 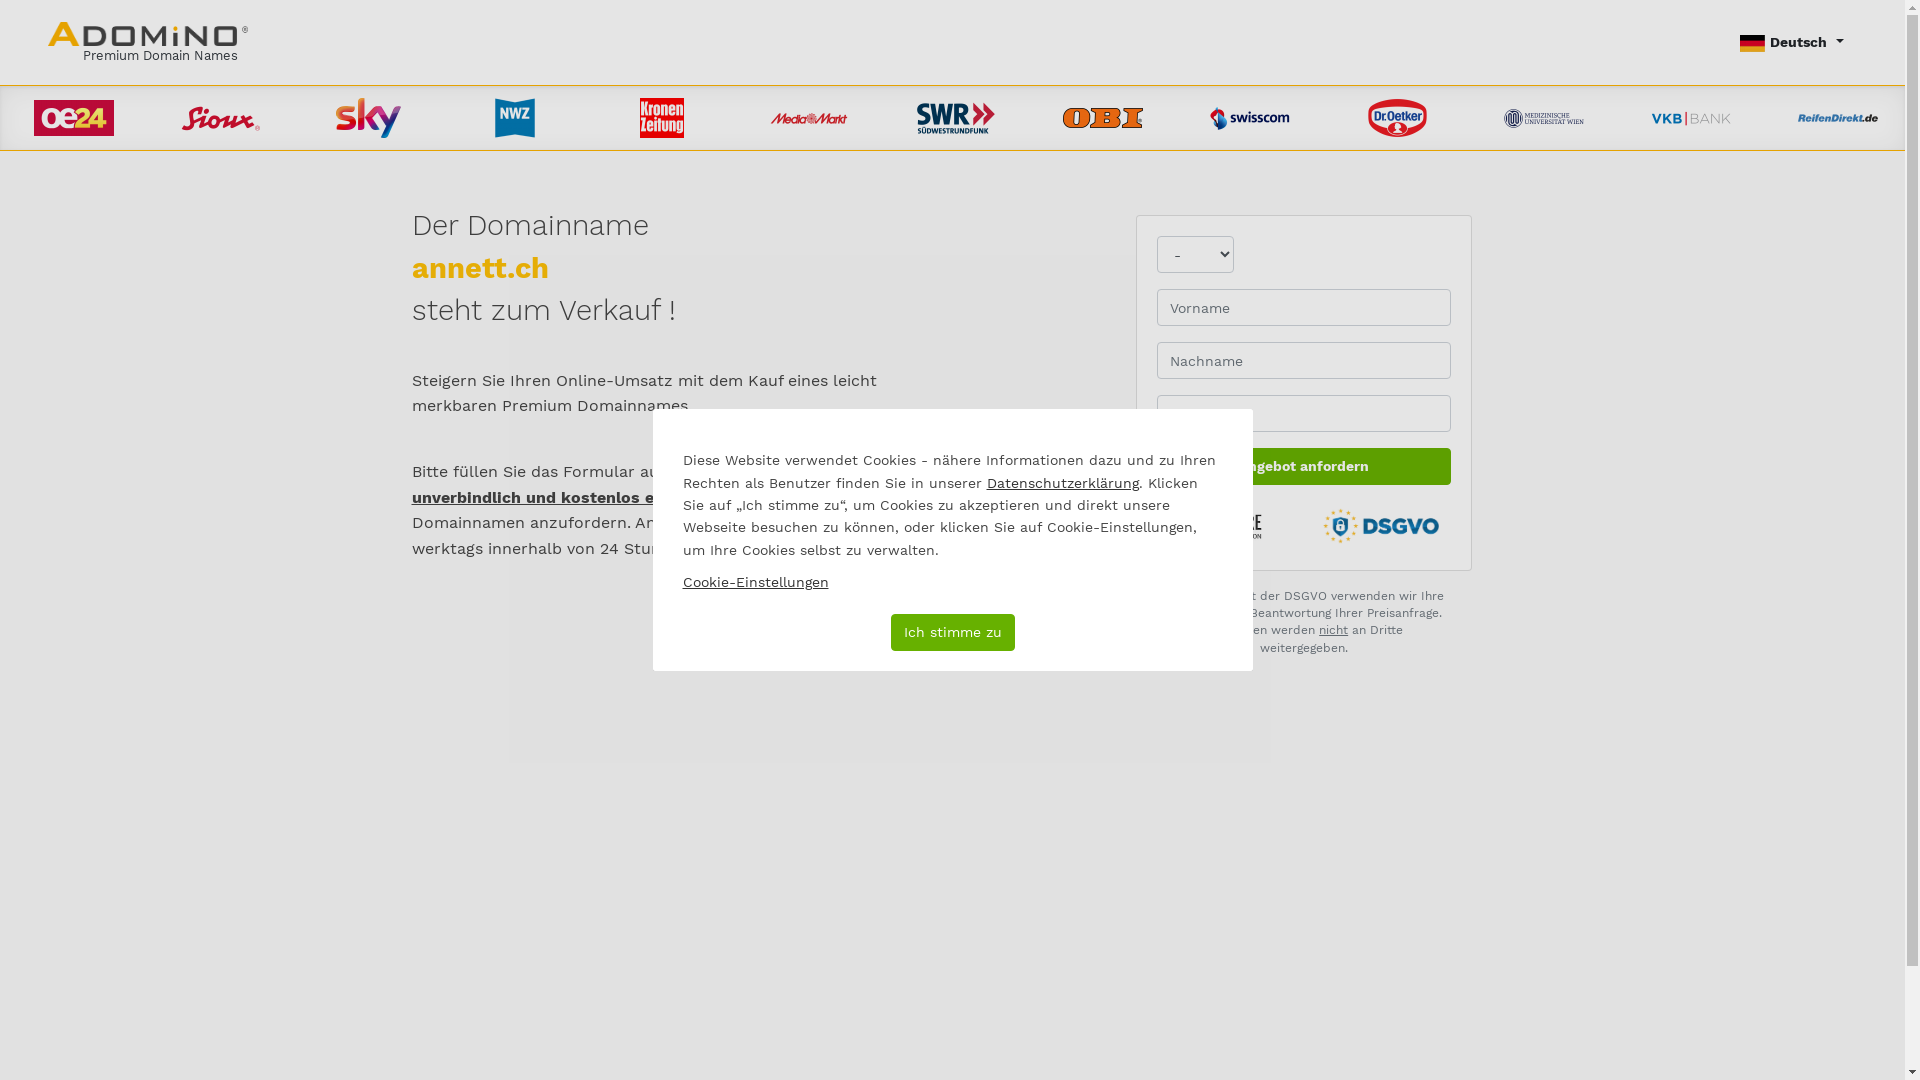 What do you see at coordinates (1304, 466) in the screenshot?
I see `Angebot anfordern` at bounding box center [1304, 466].